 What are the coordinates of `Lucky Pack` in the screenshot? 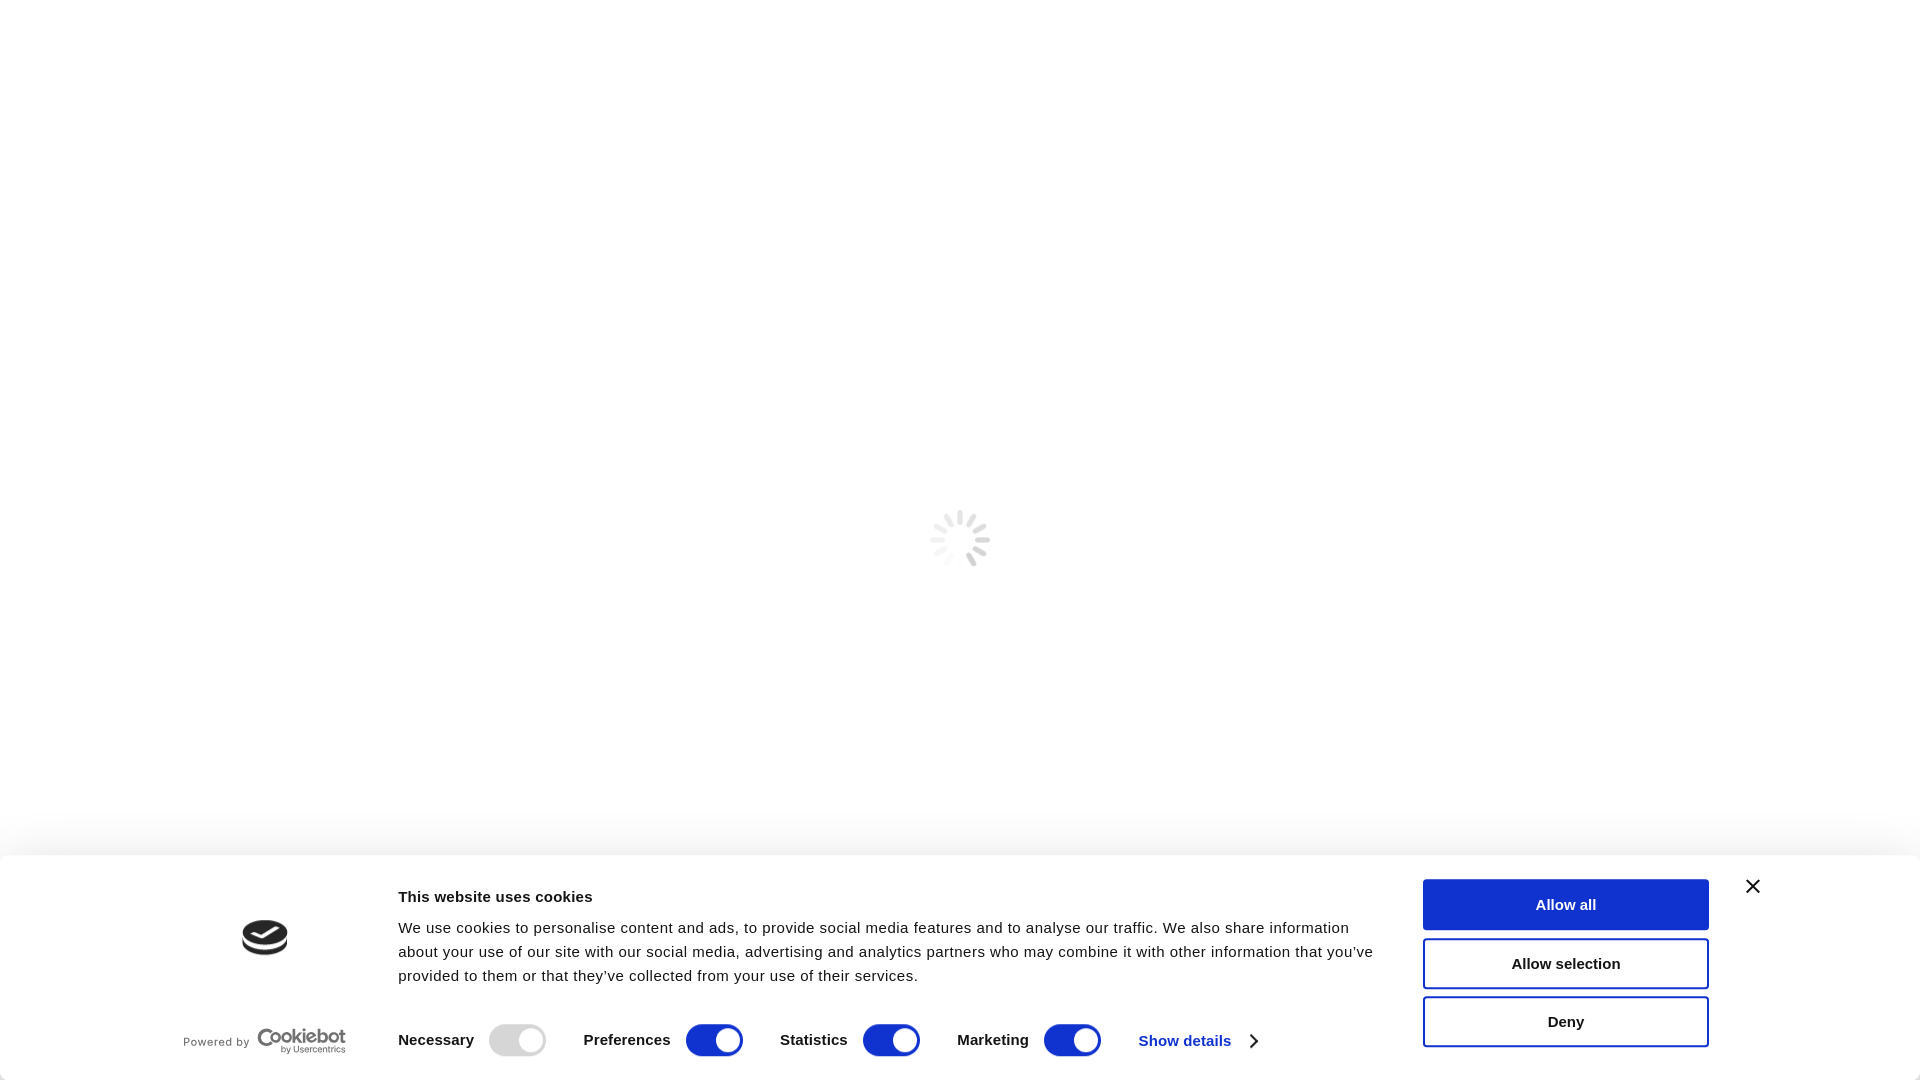 It's located at (1084, 47).